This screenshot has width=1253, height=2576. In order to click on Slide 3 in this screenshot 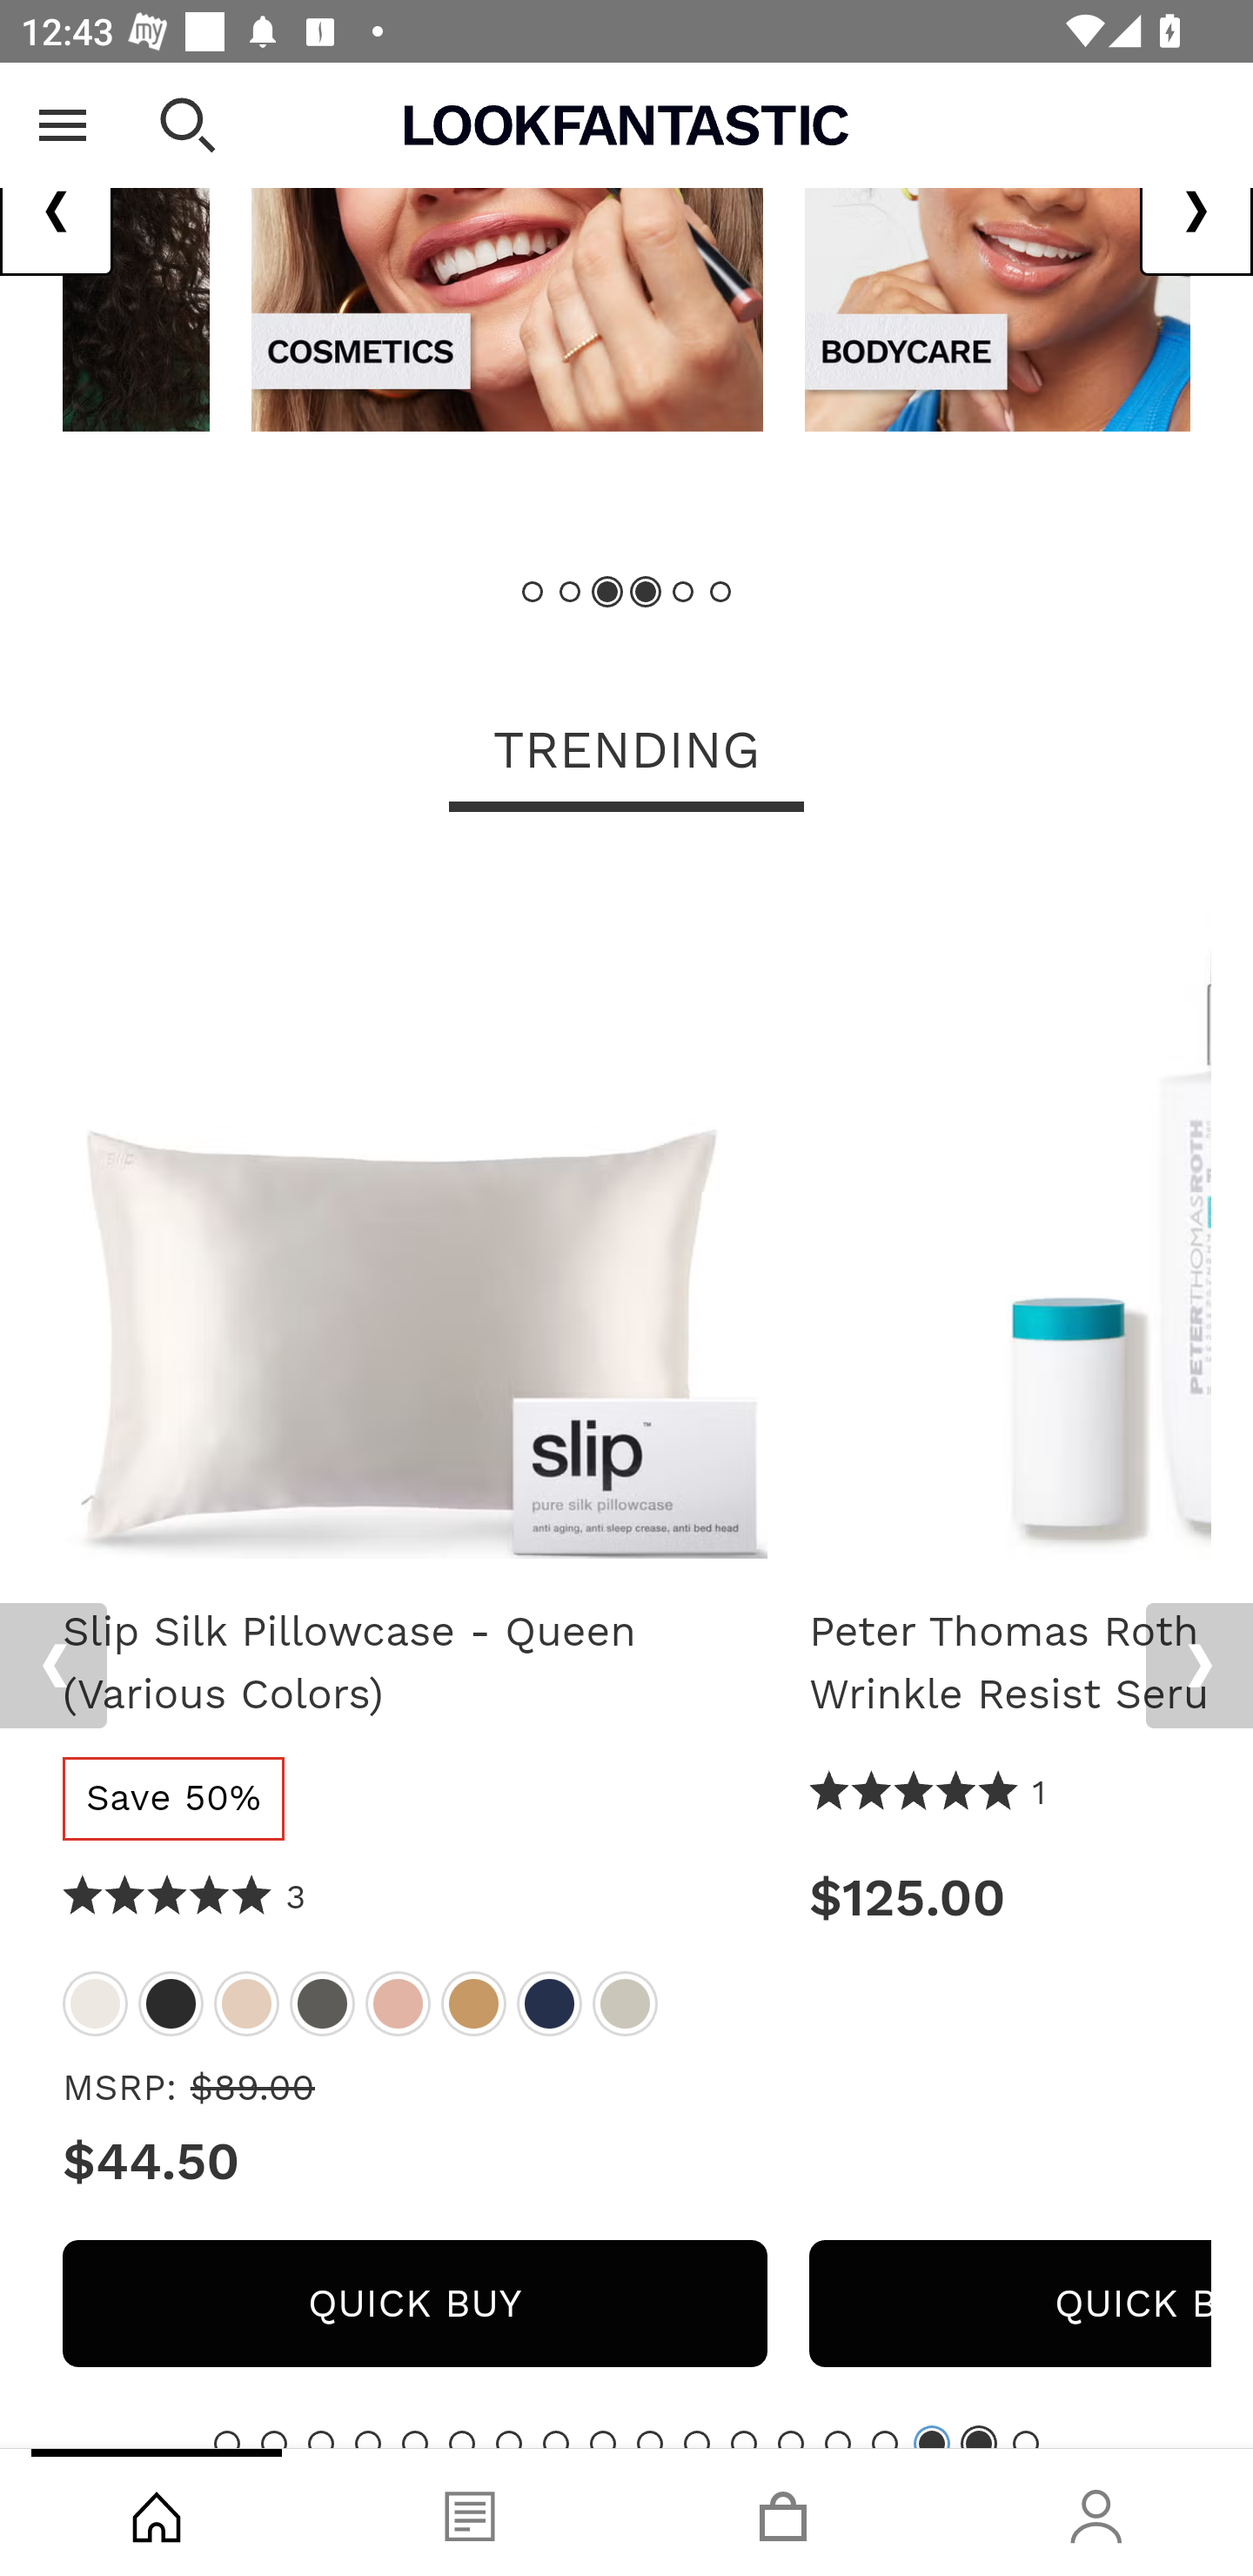, I will do `click(321, 2440)`.